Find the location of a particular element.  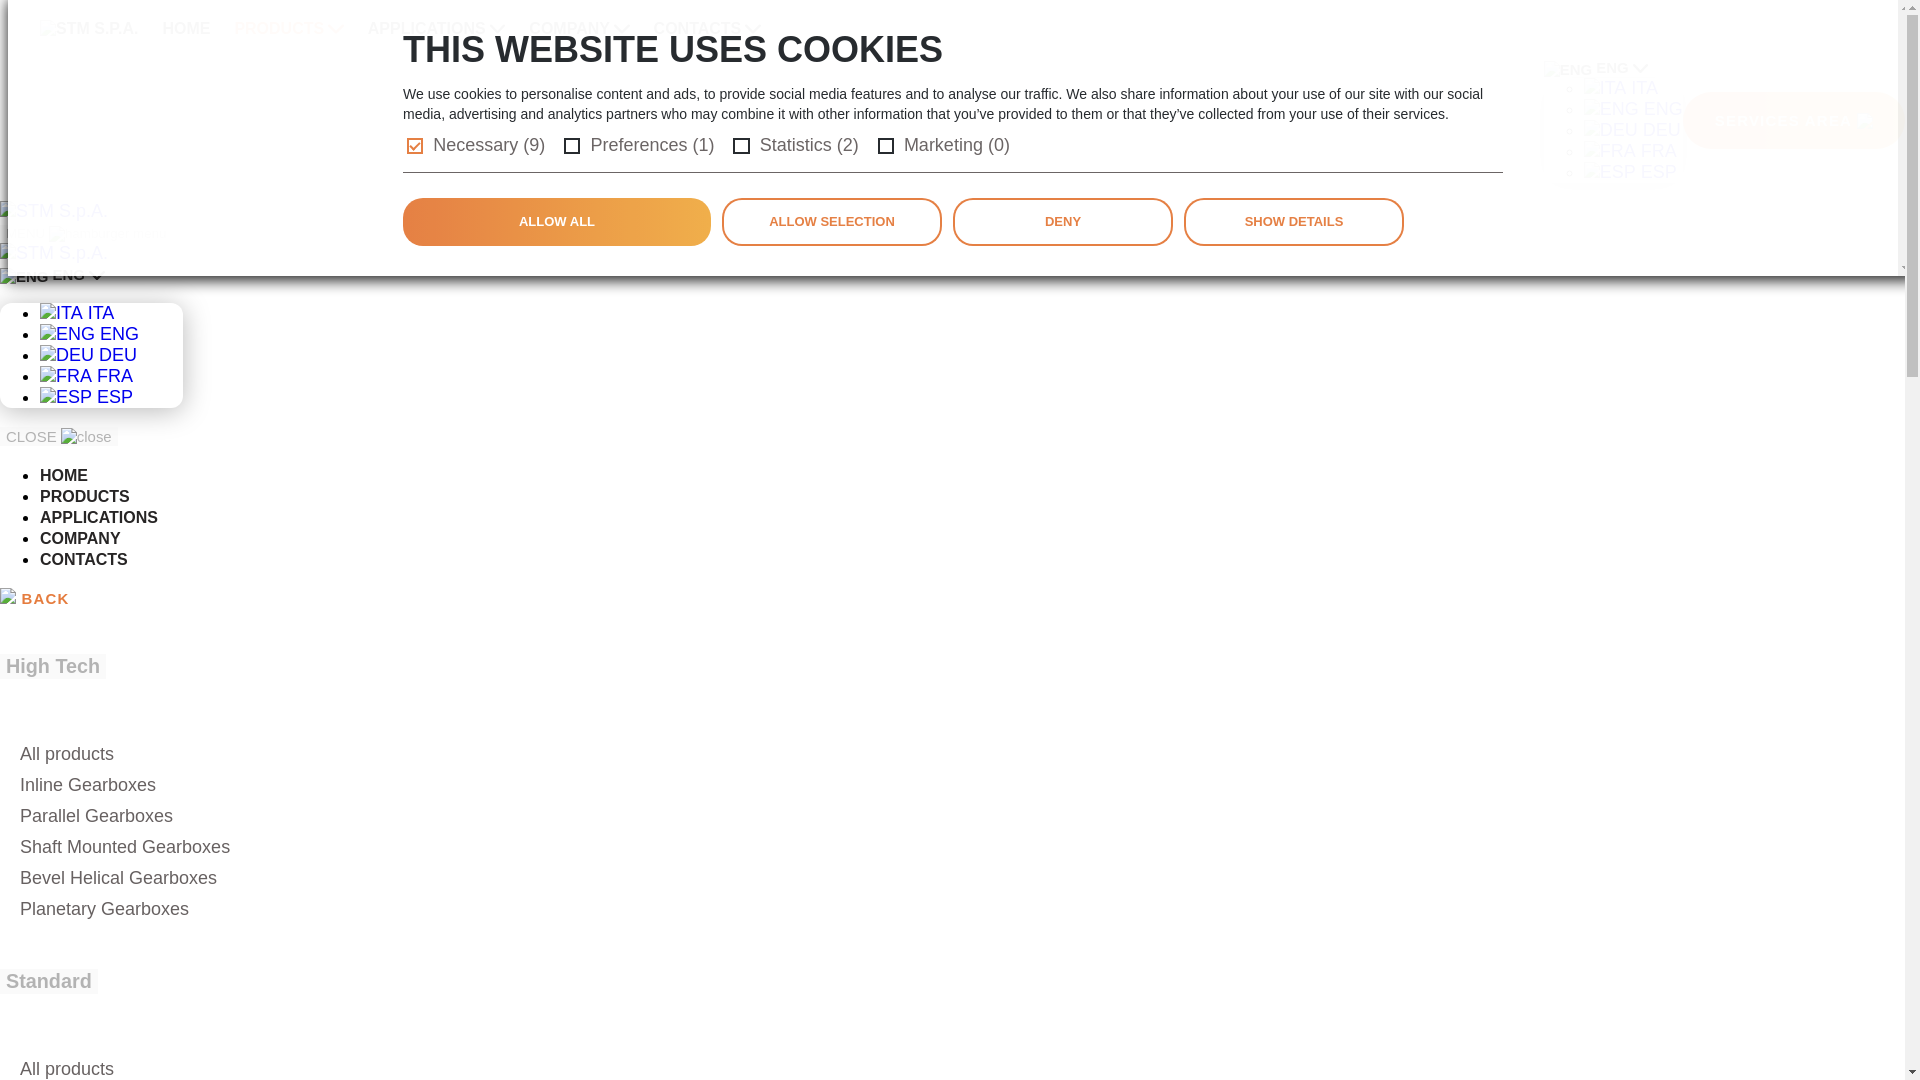

HOME is located at coordinates (185, 28).